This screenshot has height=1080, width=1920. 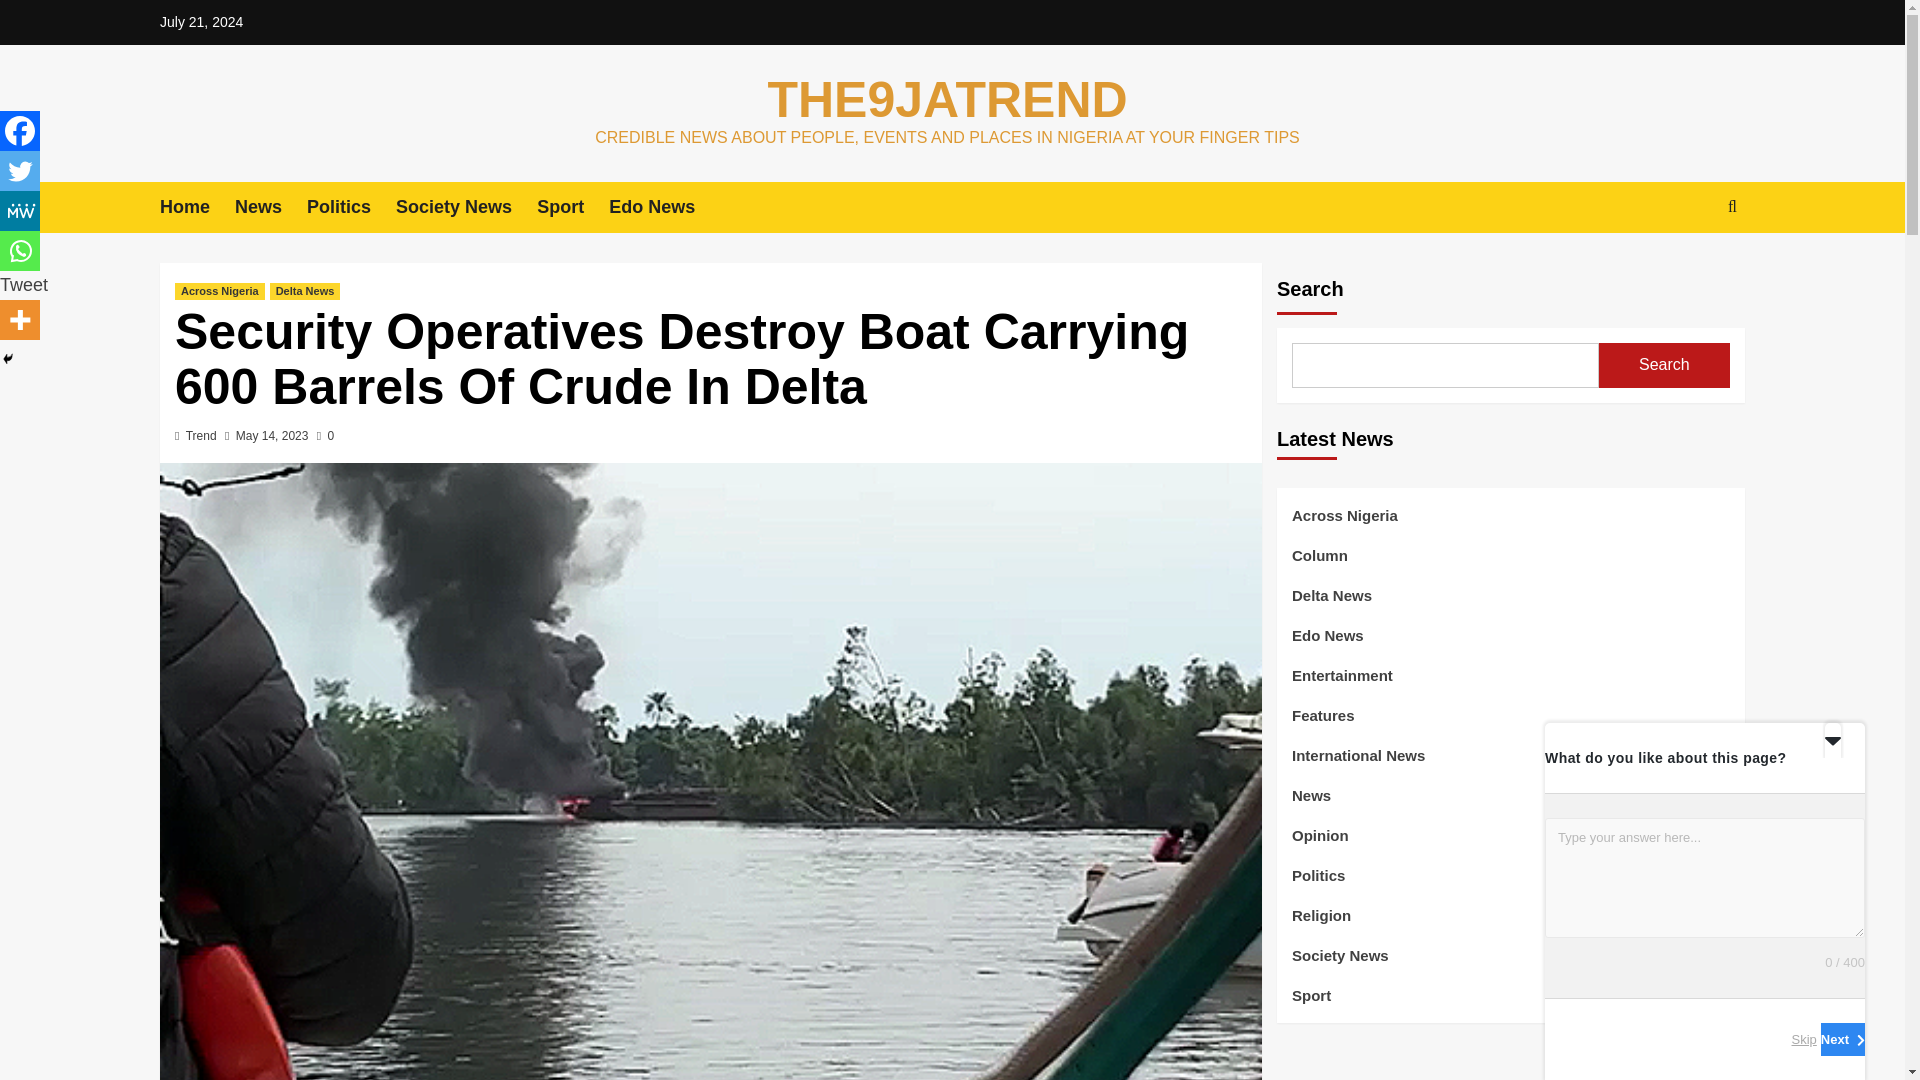 What do you see at coordinates (351, 208) in the screenshot?
I see `Politics` at bounding box center [351, 208].